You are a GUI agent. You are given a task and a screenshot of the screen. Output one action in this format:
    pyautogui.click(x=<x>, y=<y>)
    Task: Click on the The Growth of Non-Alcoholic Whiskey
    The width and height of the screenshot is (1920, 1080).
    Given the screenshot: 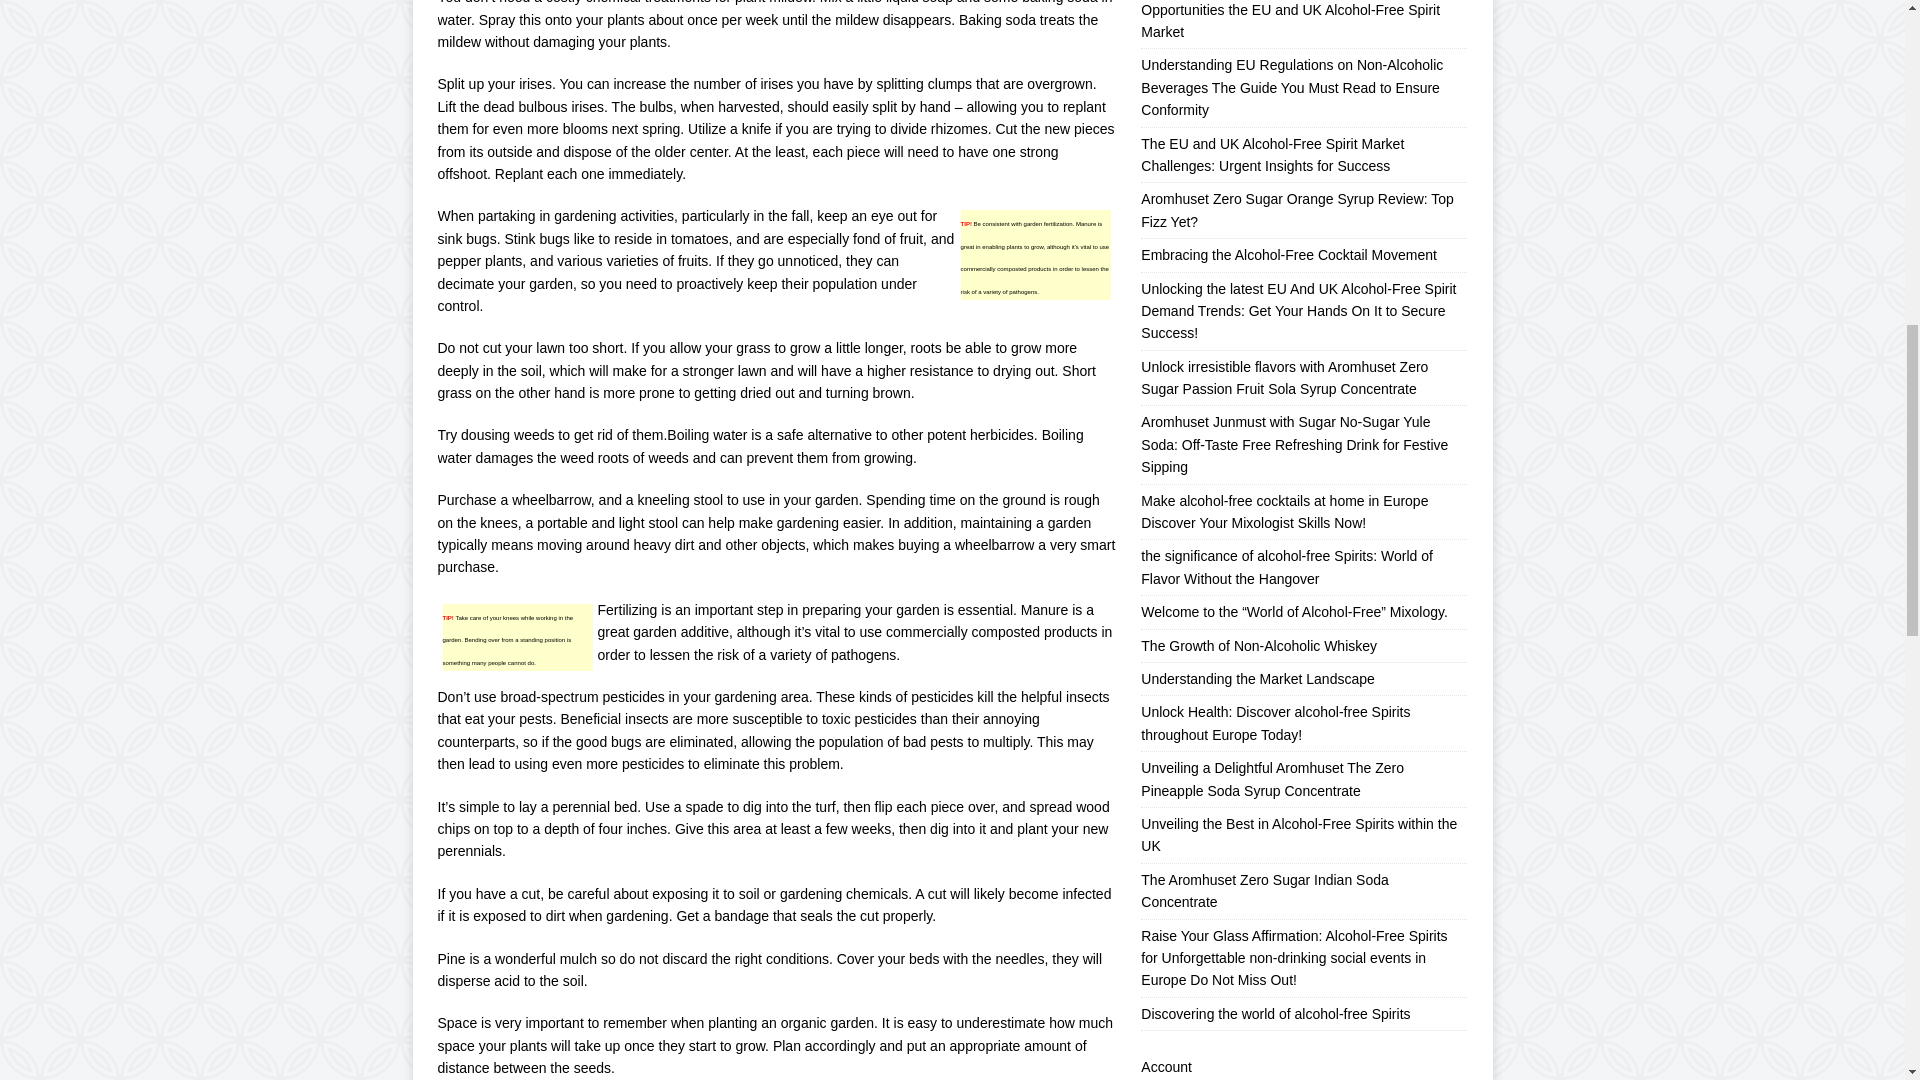 What is the action you would take?
    pyautogui.click(x=1258, y=646)
    